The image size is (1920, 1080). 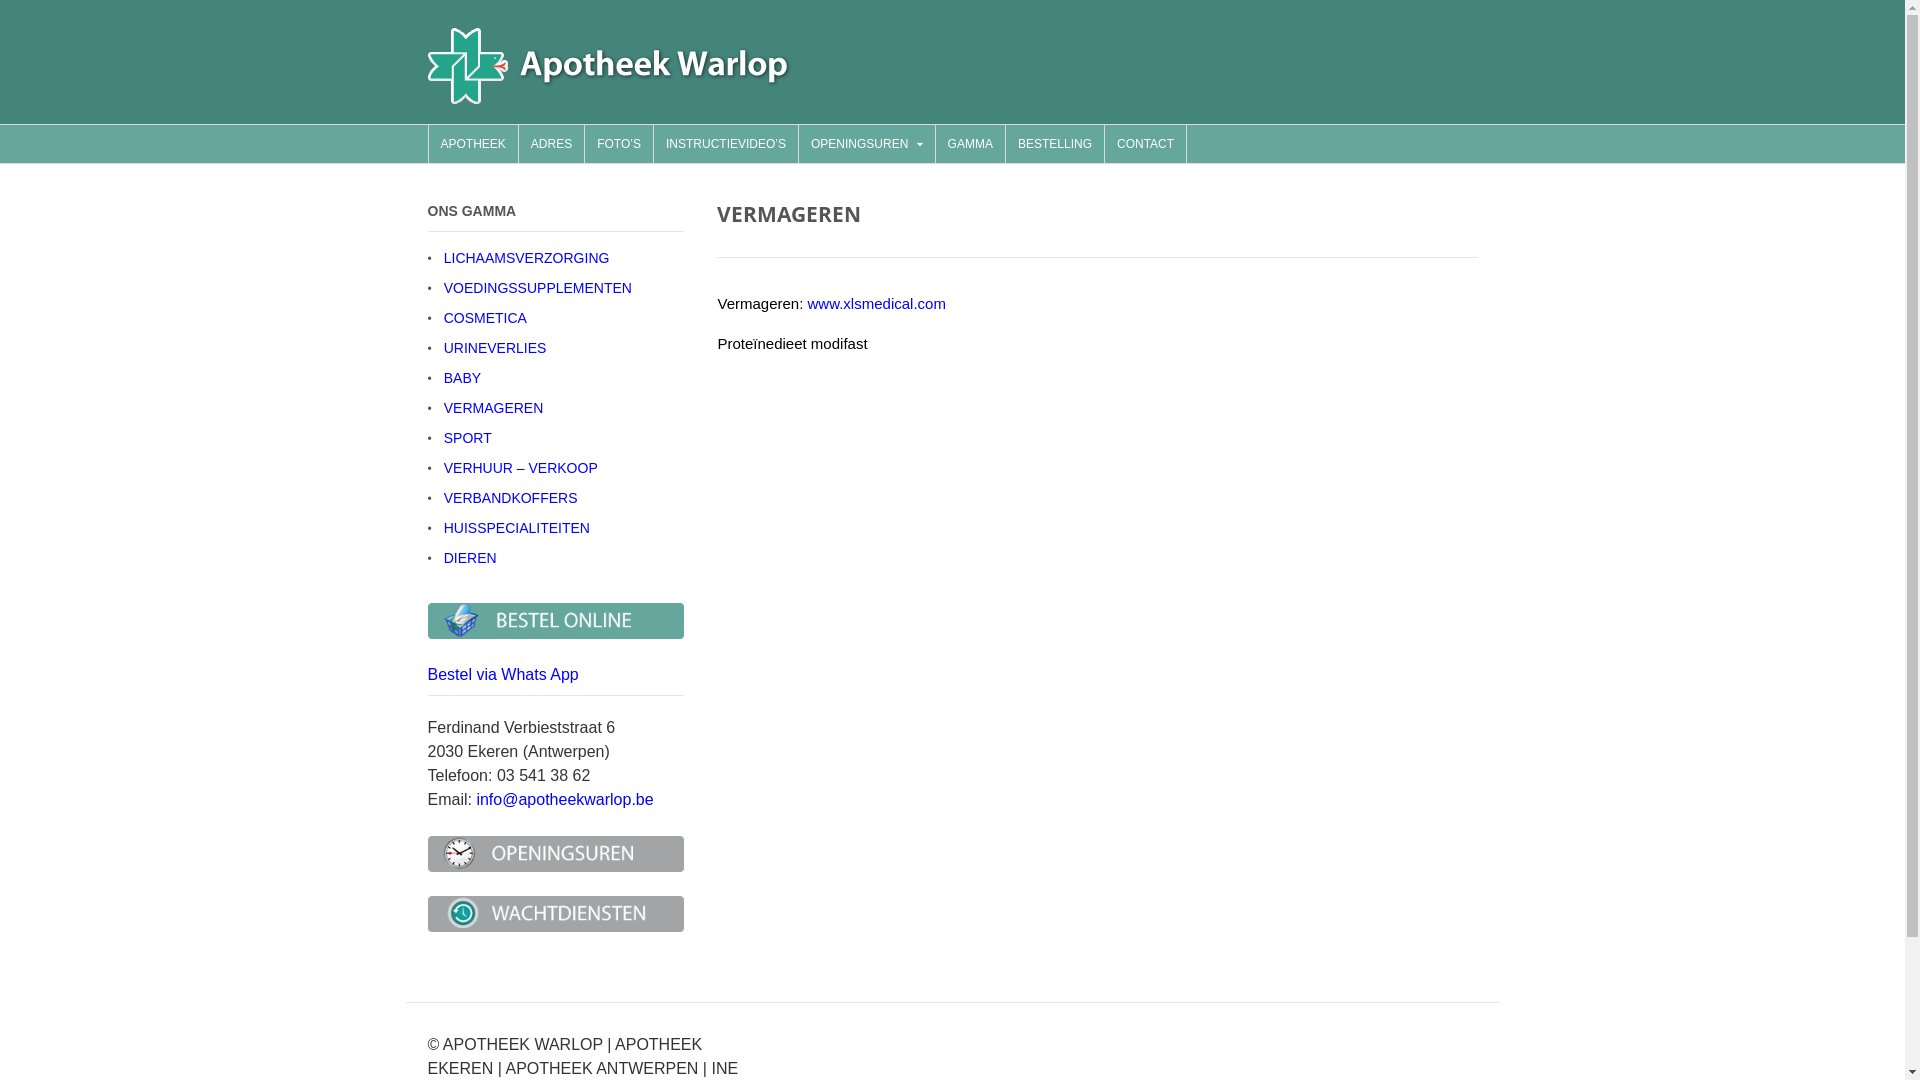 I want to click on VOEDINGSSUPPLEMENTEN, so click(x=538, y=288).